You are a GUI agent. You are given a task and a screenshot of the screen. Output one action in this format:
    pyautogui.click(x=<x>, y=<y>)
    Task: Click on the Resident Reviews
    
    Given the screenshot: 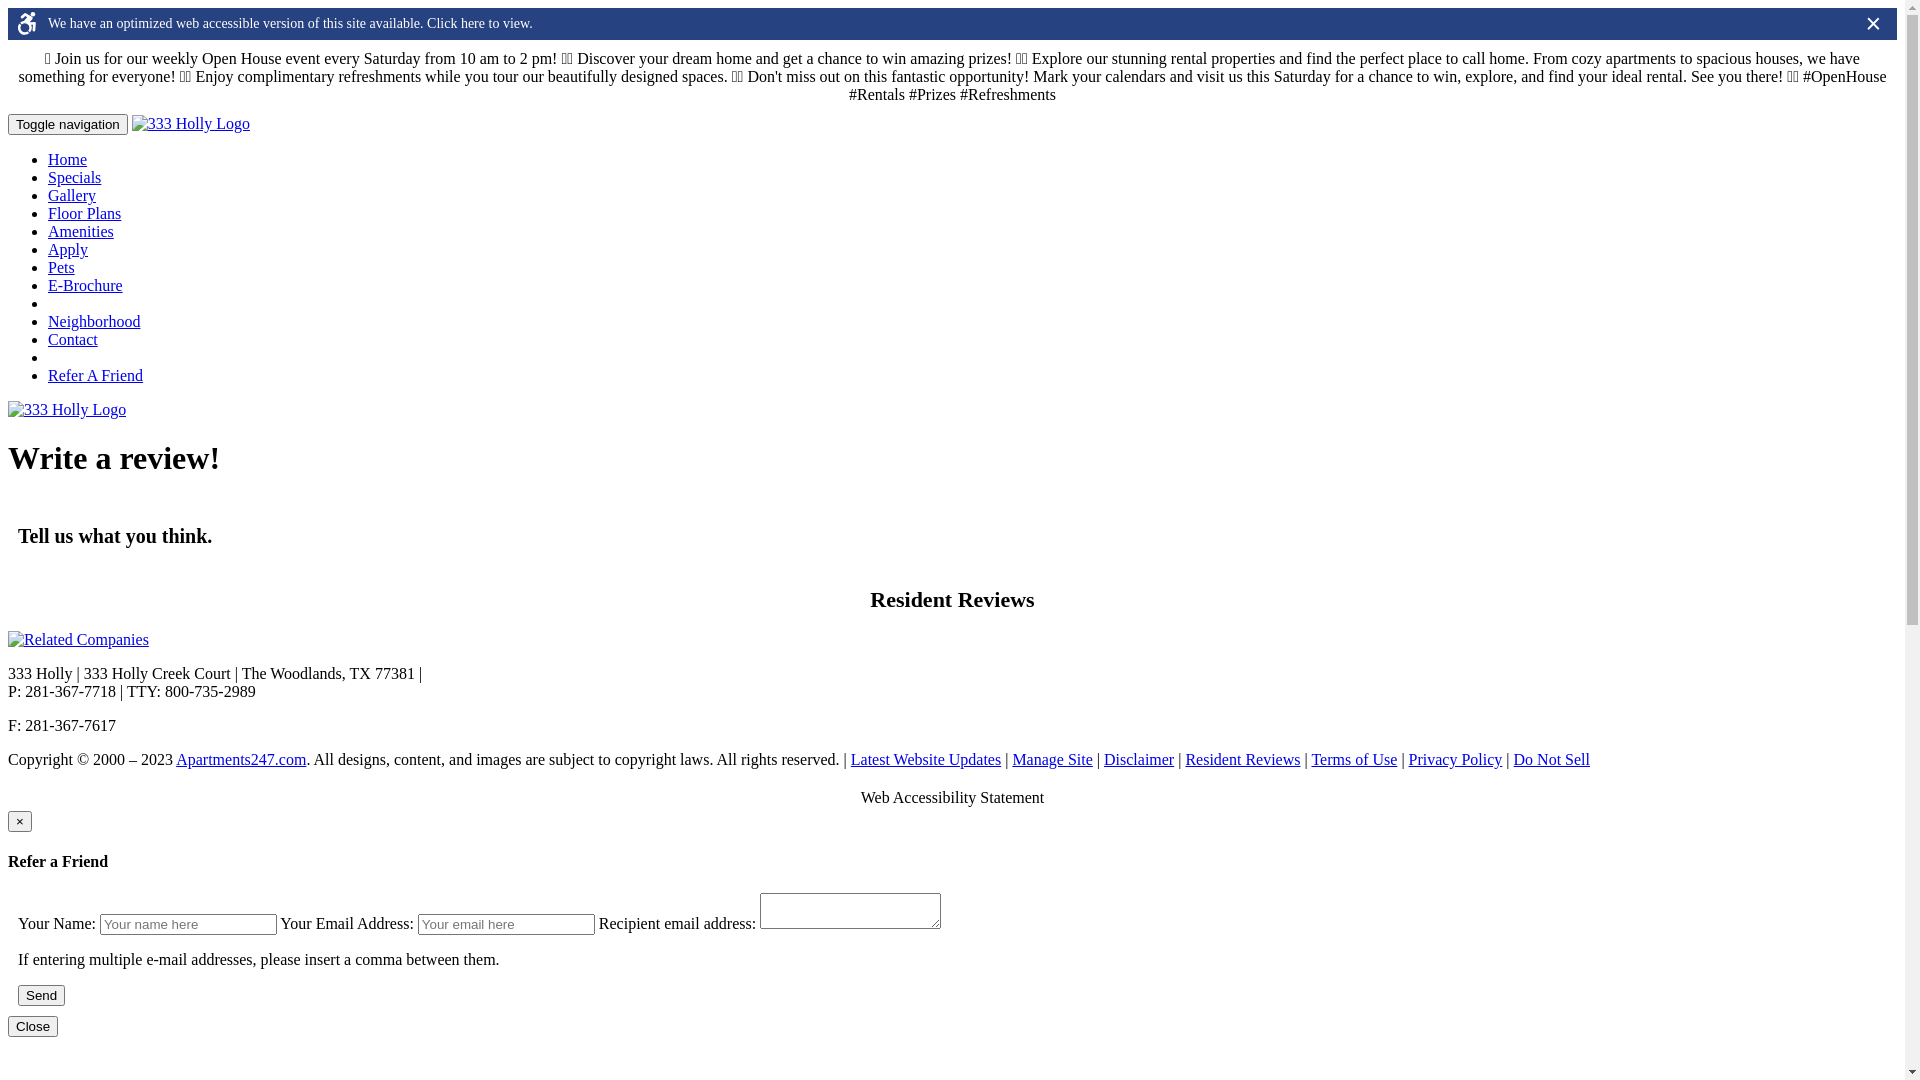 What is the action you would take?
    pyautogui.click(x=1242, y=760)
    